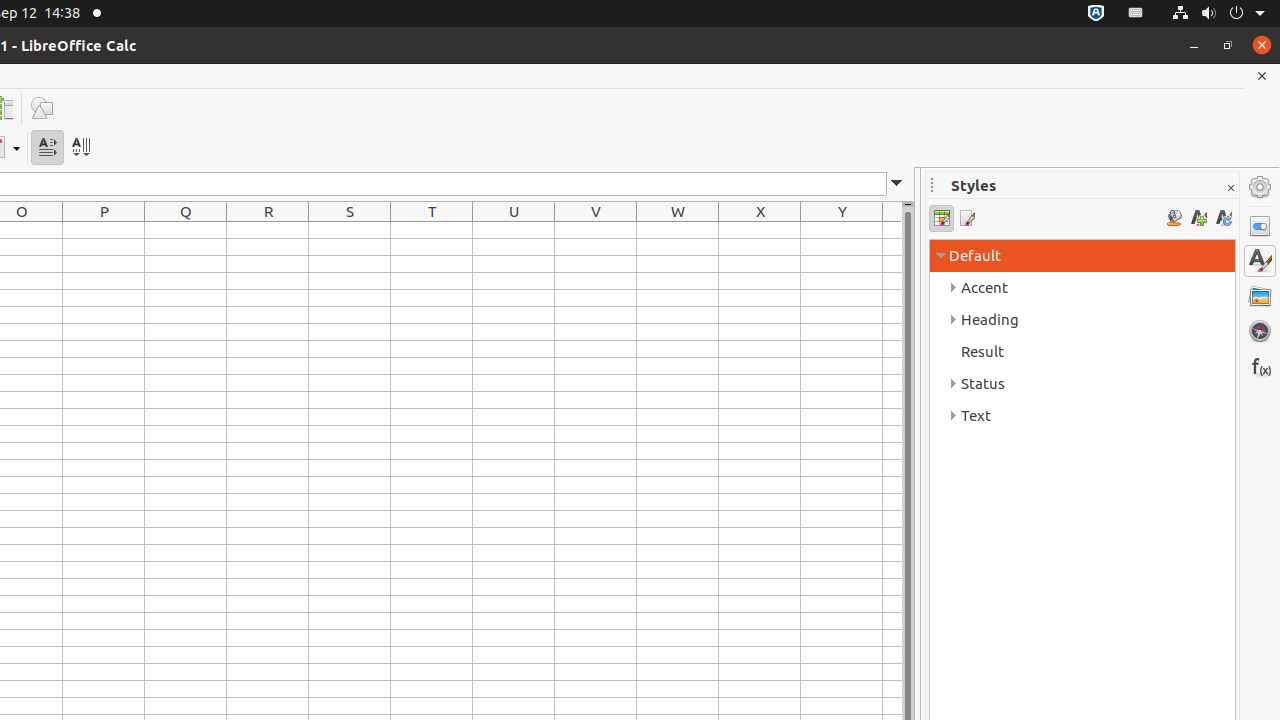 The width and height of the screenshot is (1280, 720). What do you see at coordinates (80, 148) in the screenshot?
I see `Text direction from top to bottom` at bounding box center [80, 148].